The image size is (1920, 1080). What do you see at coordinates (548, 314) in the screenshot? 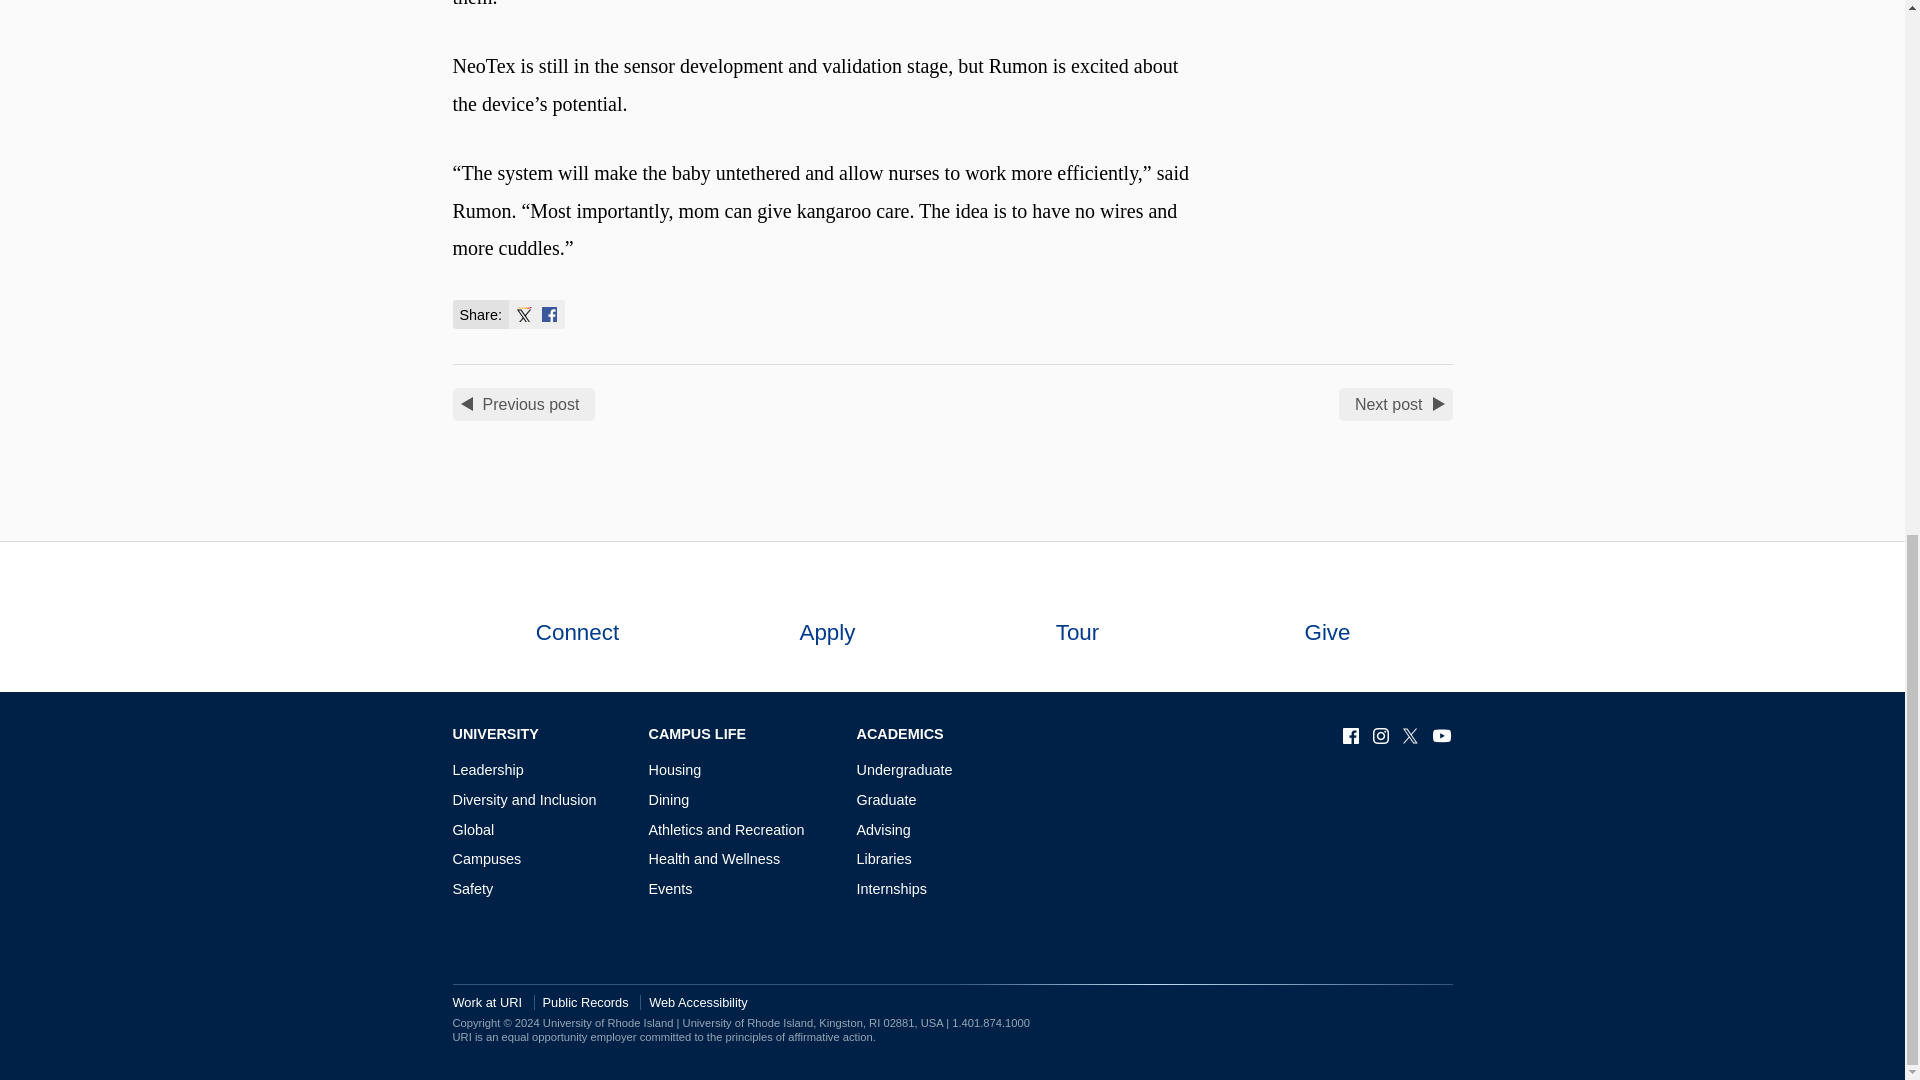
I see `Facebook` at bounding box center [548, 314].